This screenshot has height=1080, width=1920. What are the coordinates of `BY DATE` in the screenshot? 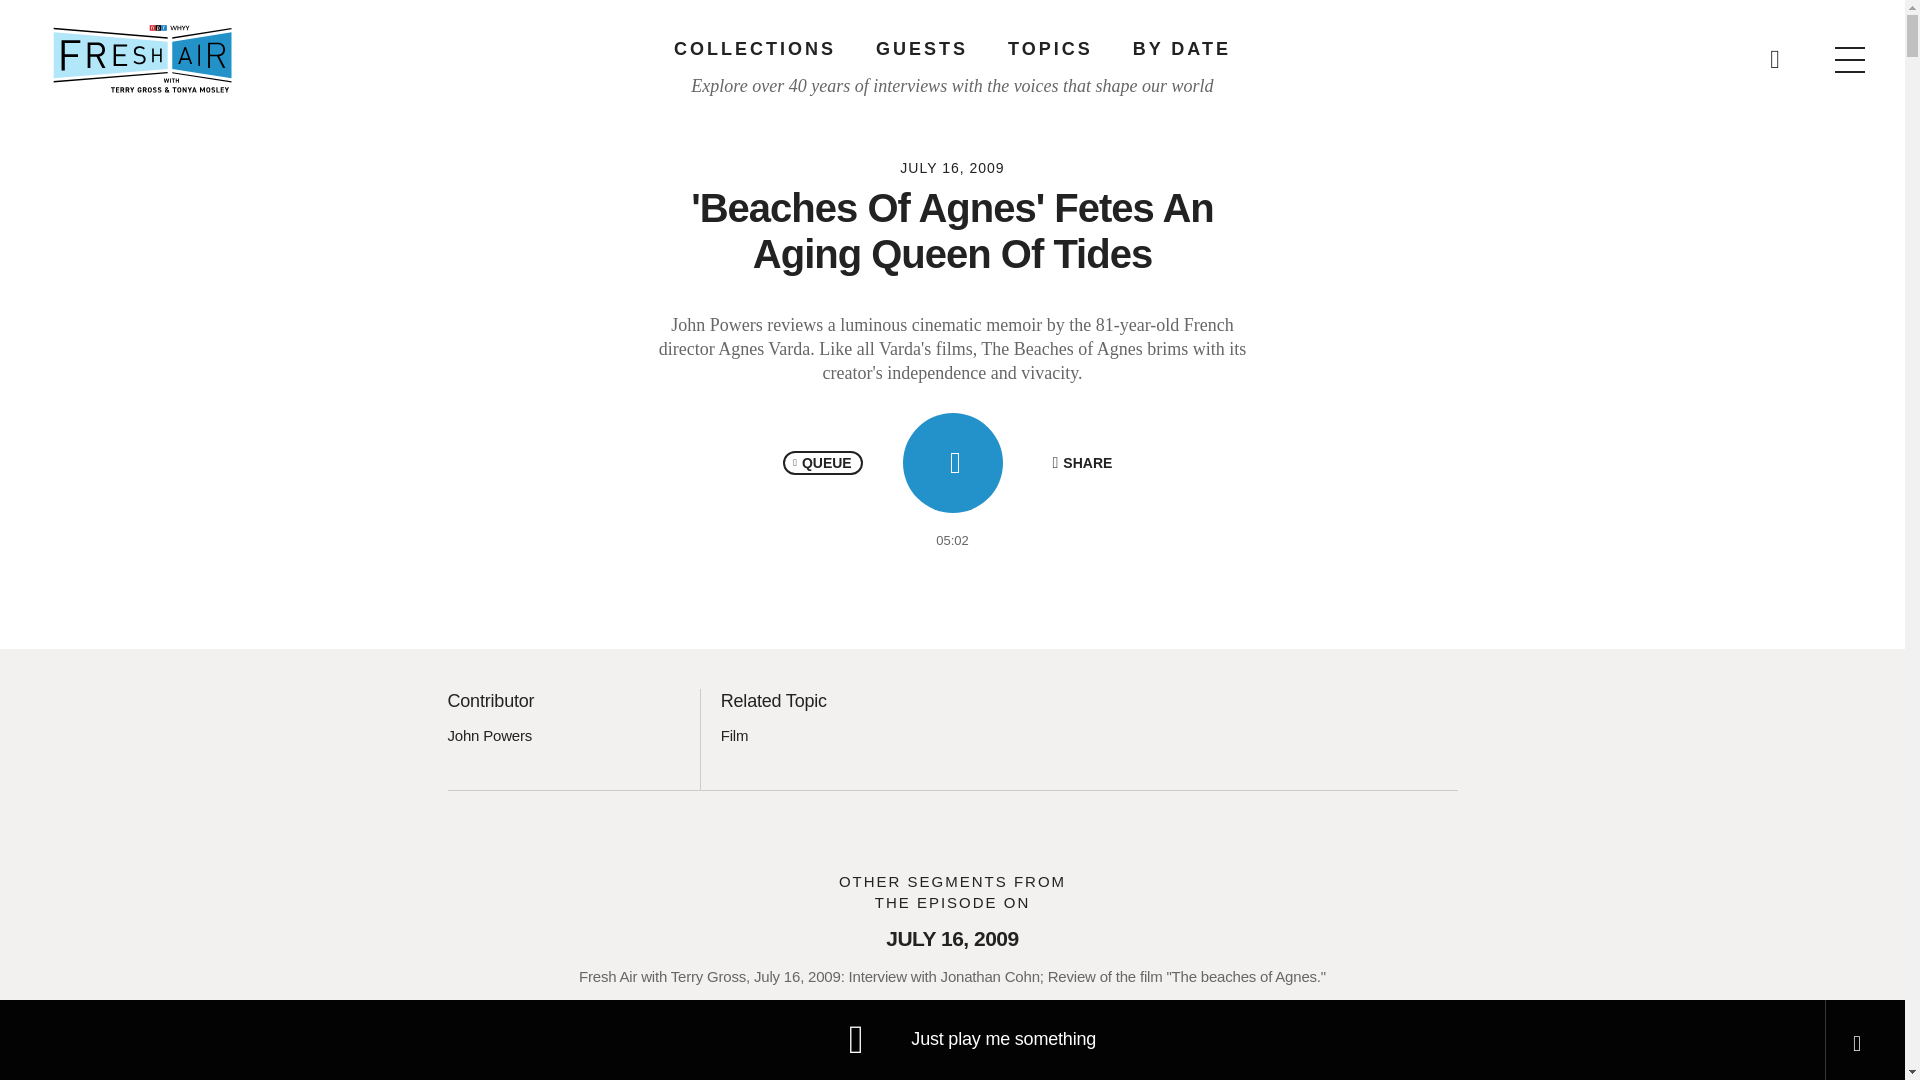 It's located at (1181, 48).